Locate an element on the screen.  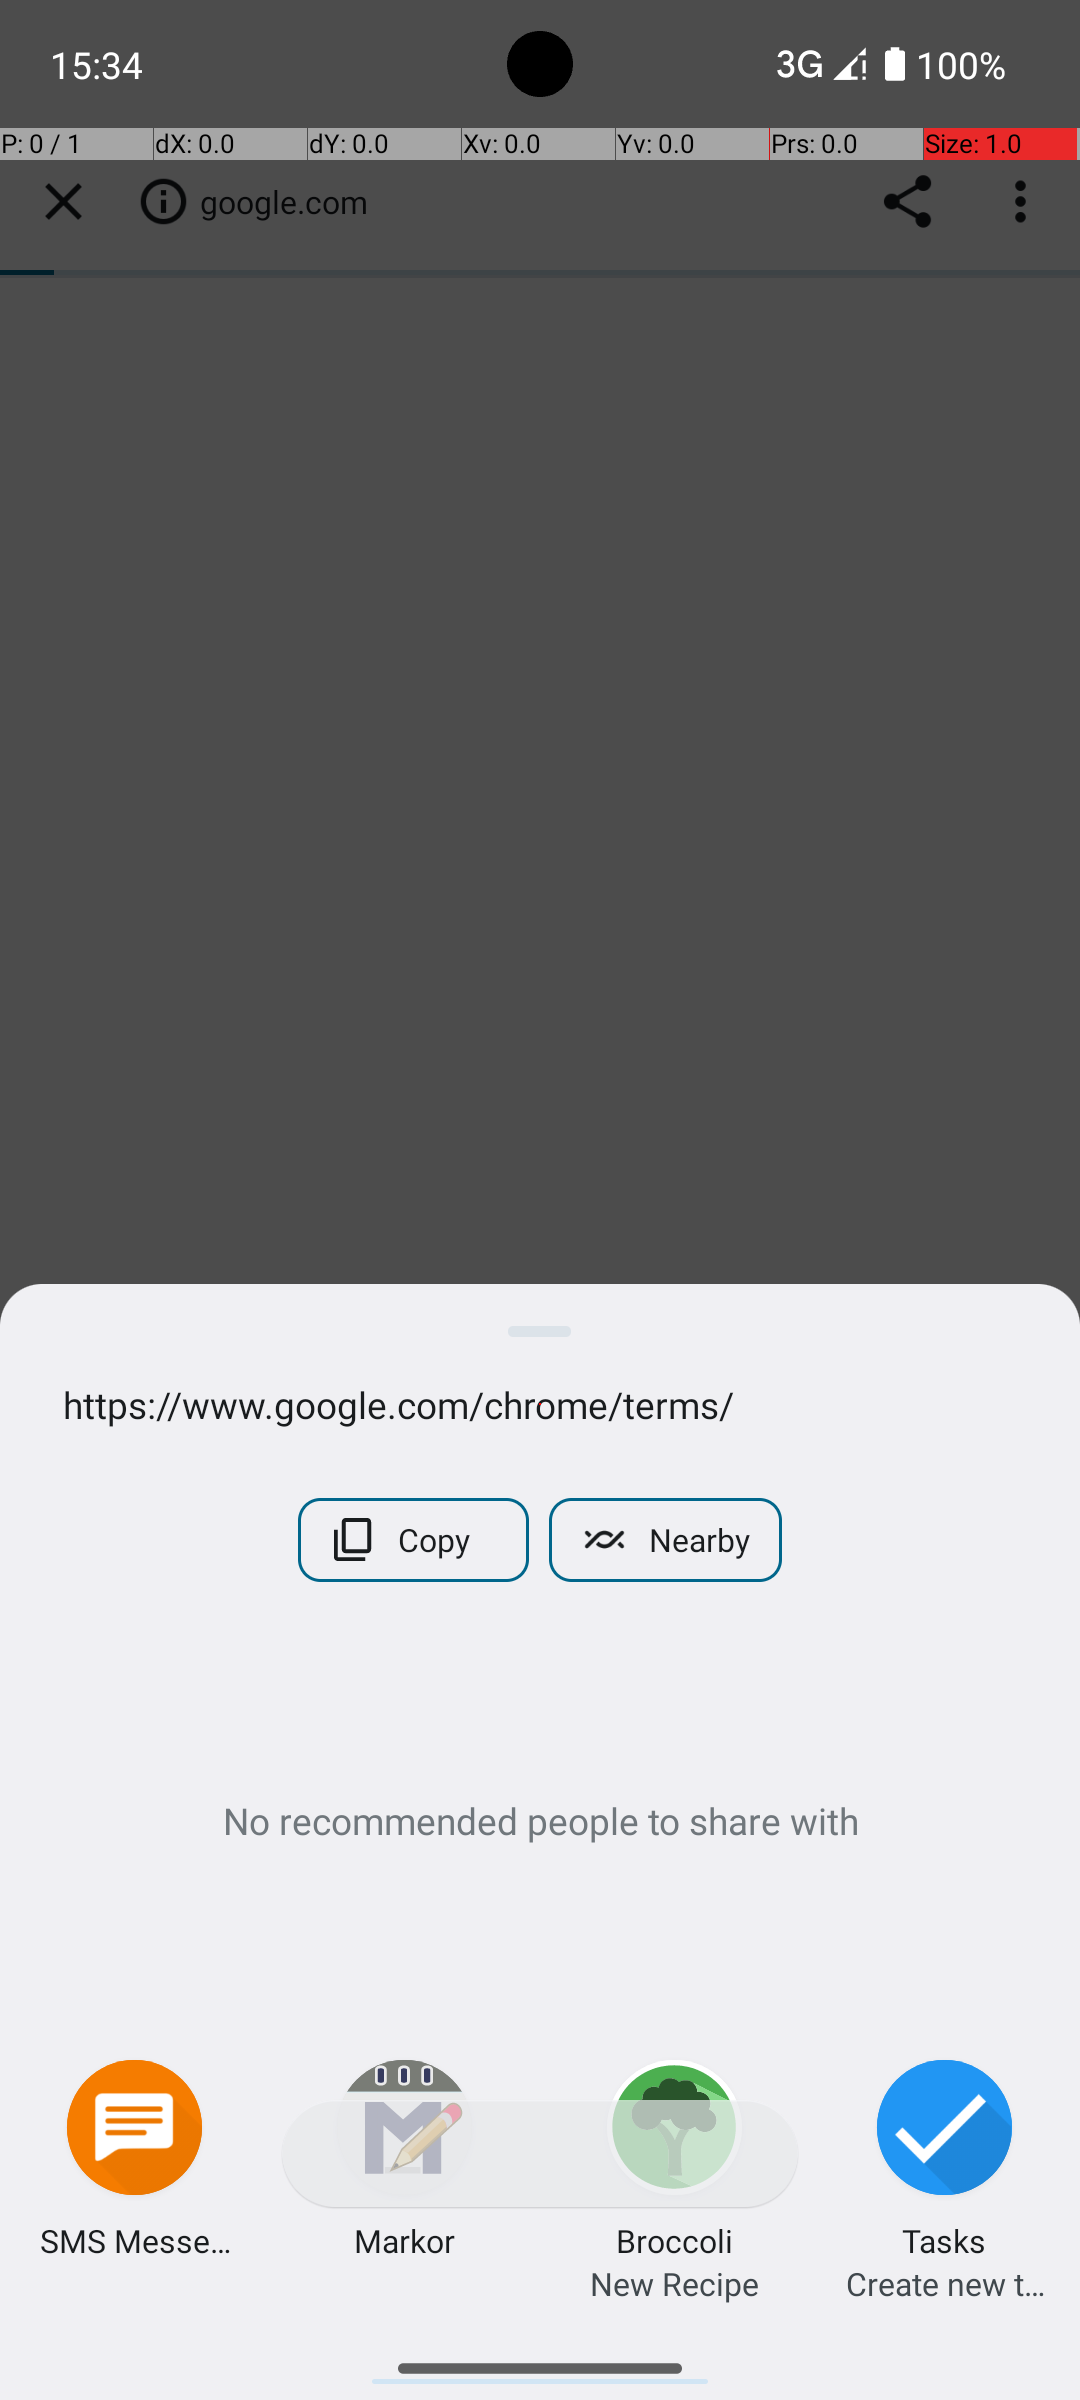
https://www.google.com/chrome/terms/ is located at coordinates (540, 1404).